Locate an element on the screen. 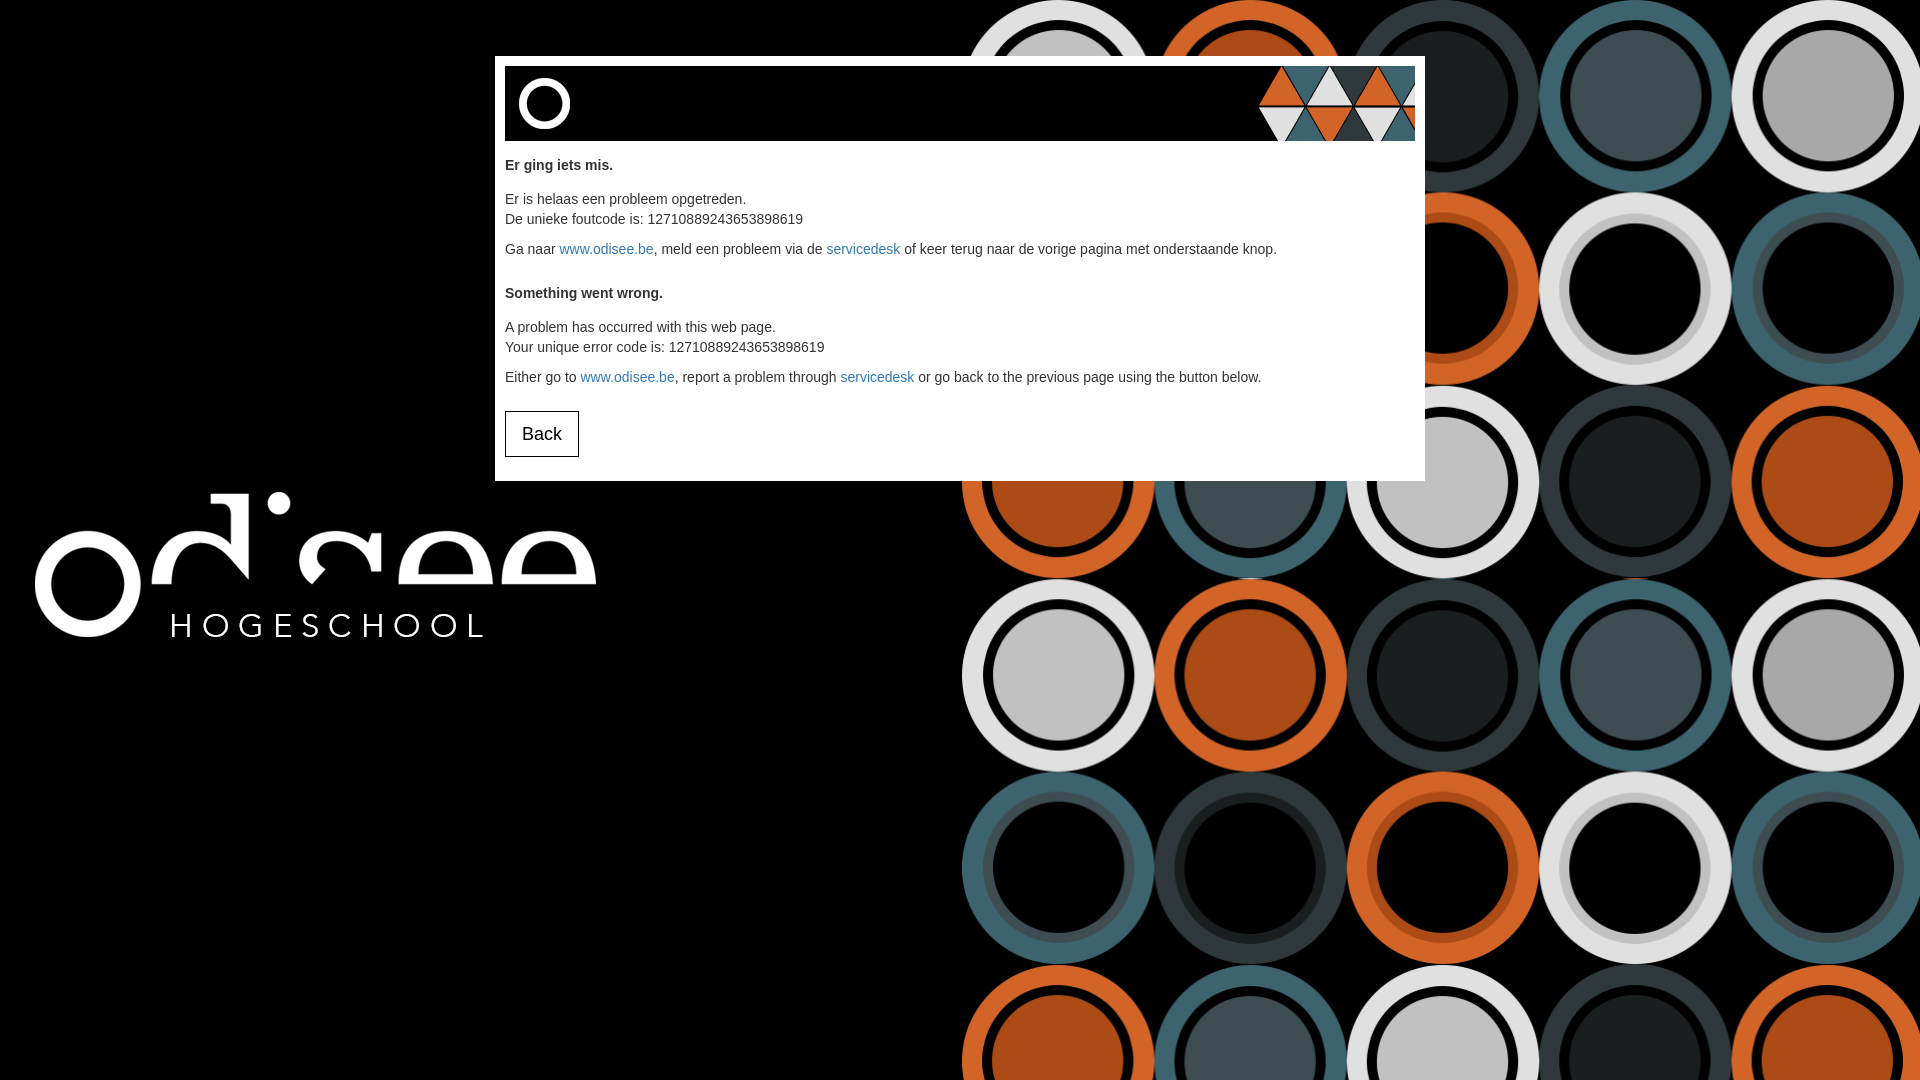  www.odisee.be is located at coordinates (606, 249).